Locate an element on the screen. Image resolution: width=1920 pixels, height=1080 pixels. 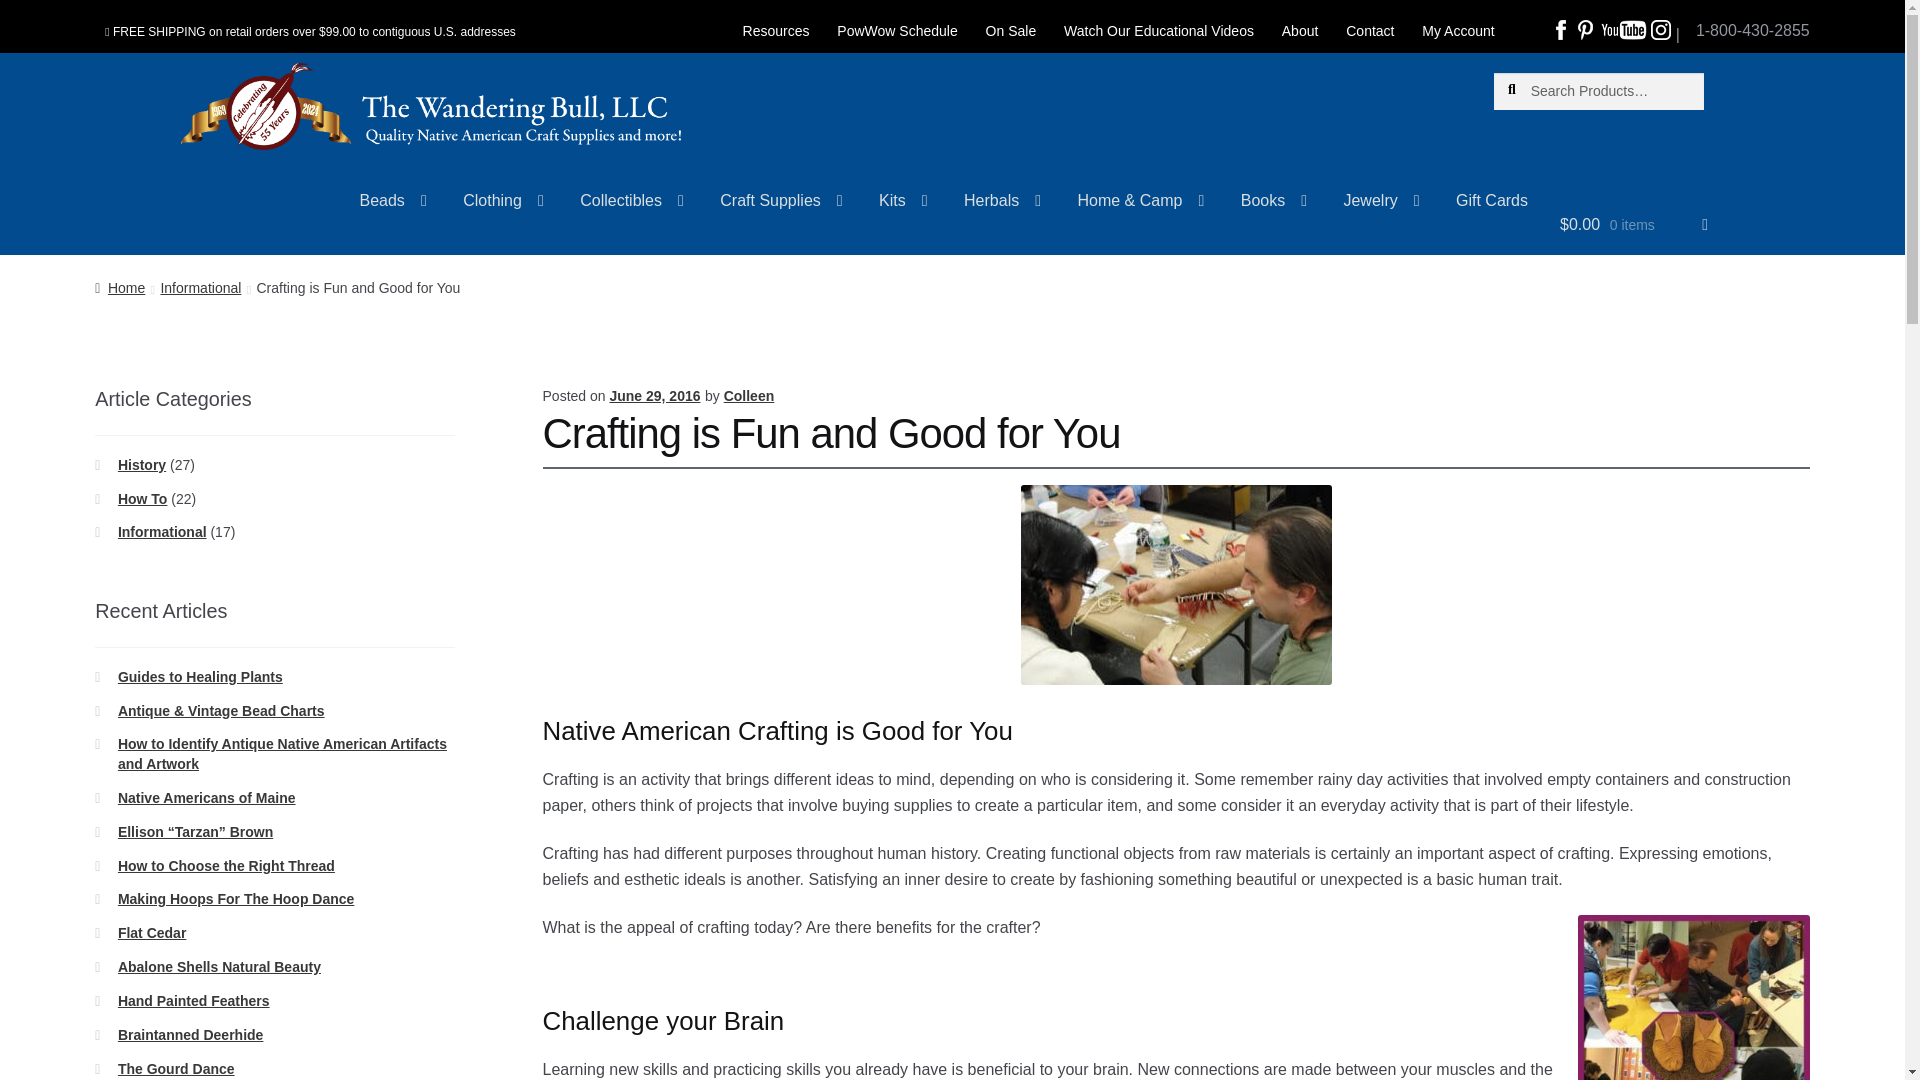
Contact is located at coordinates (1370, 32).